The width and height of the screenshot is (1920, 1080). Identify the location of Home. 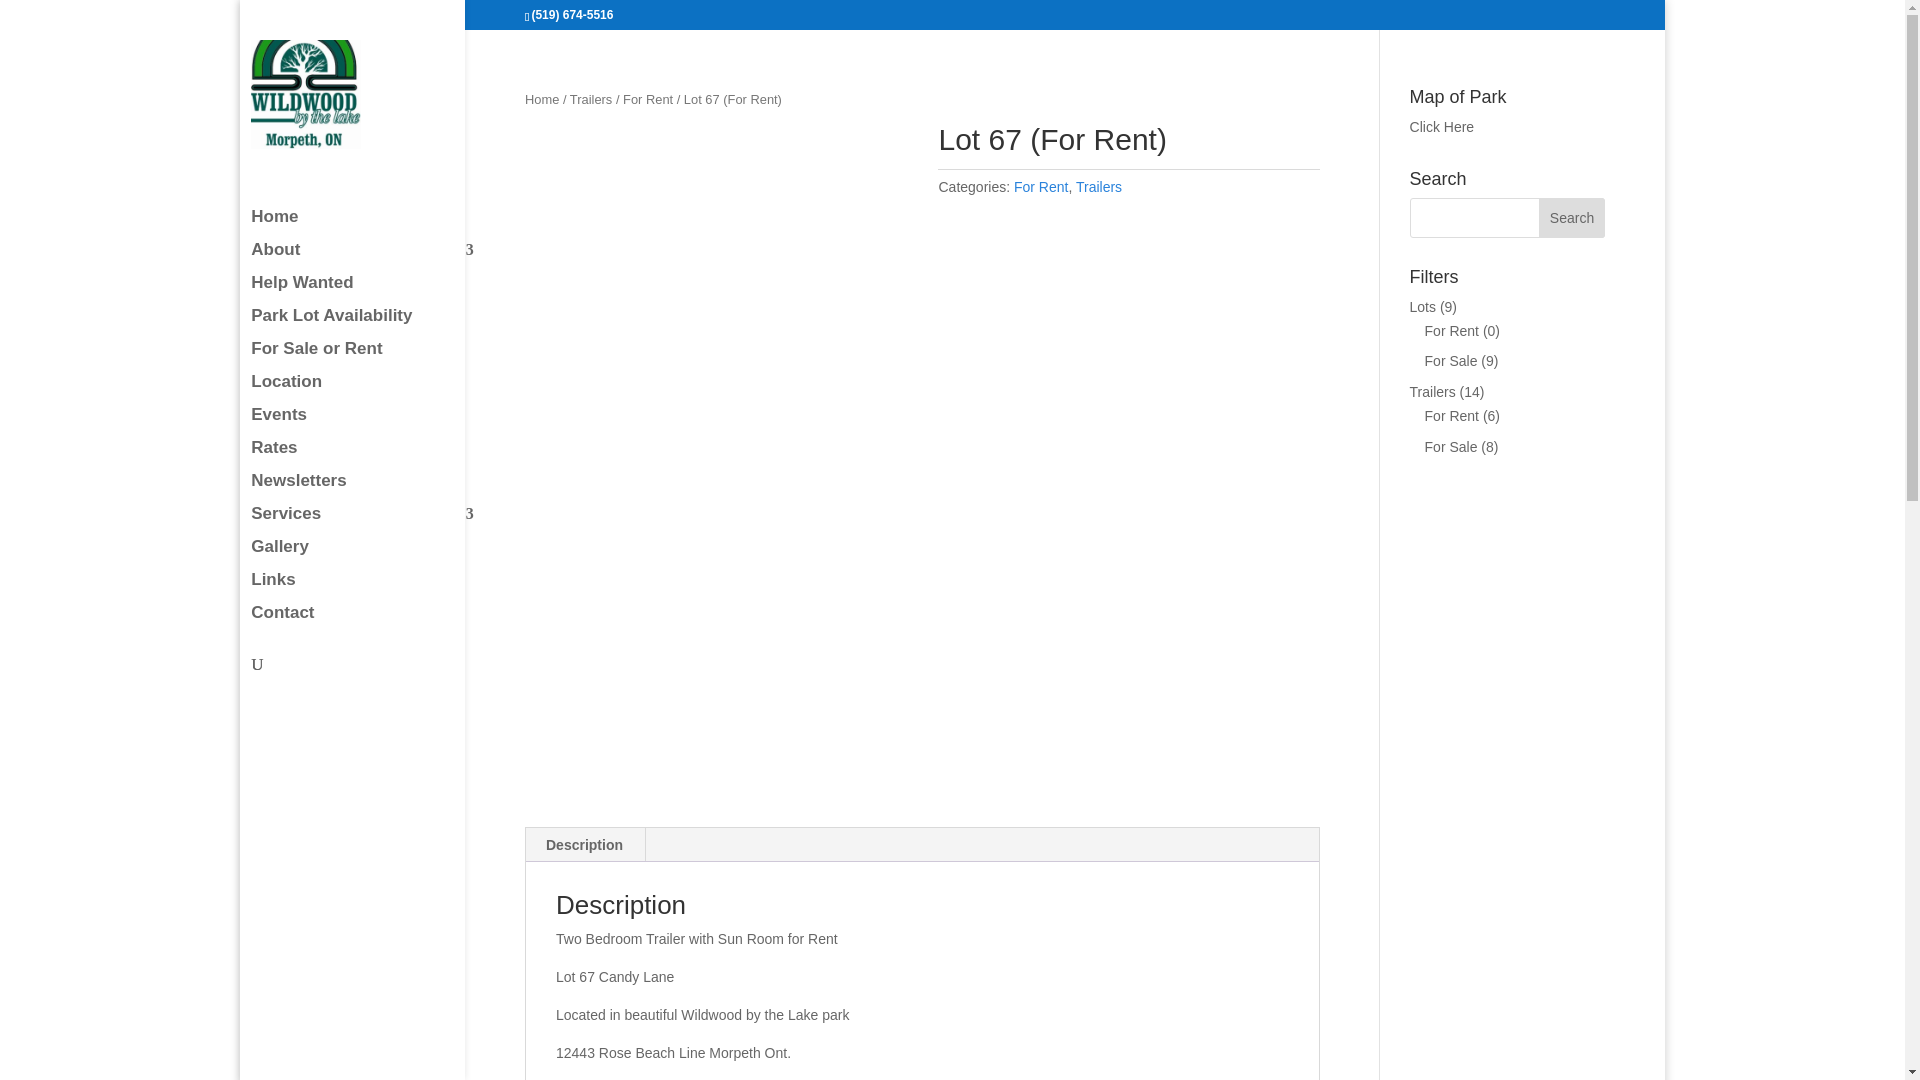
(372, 226).